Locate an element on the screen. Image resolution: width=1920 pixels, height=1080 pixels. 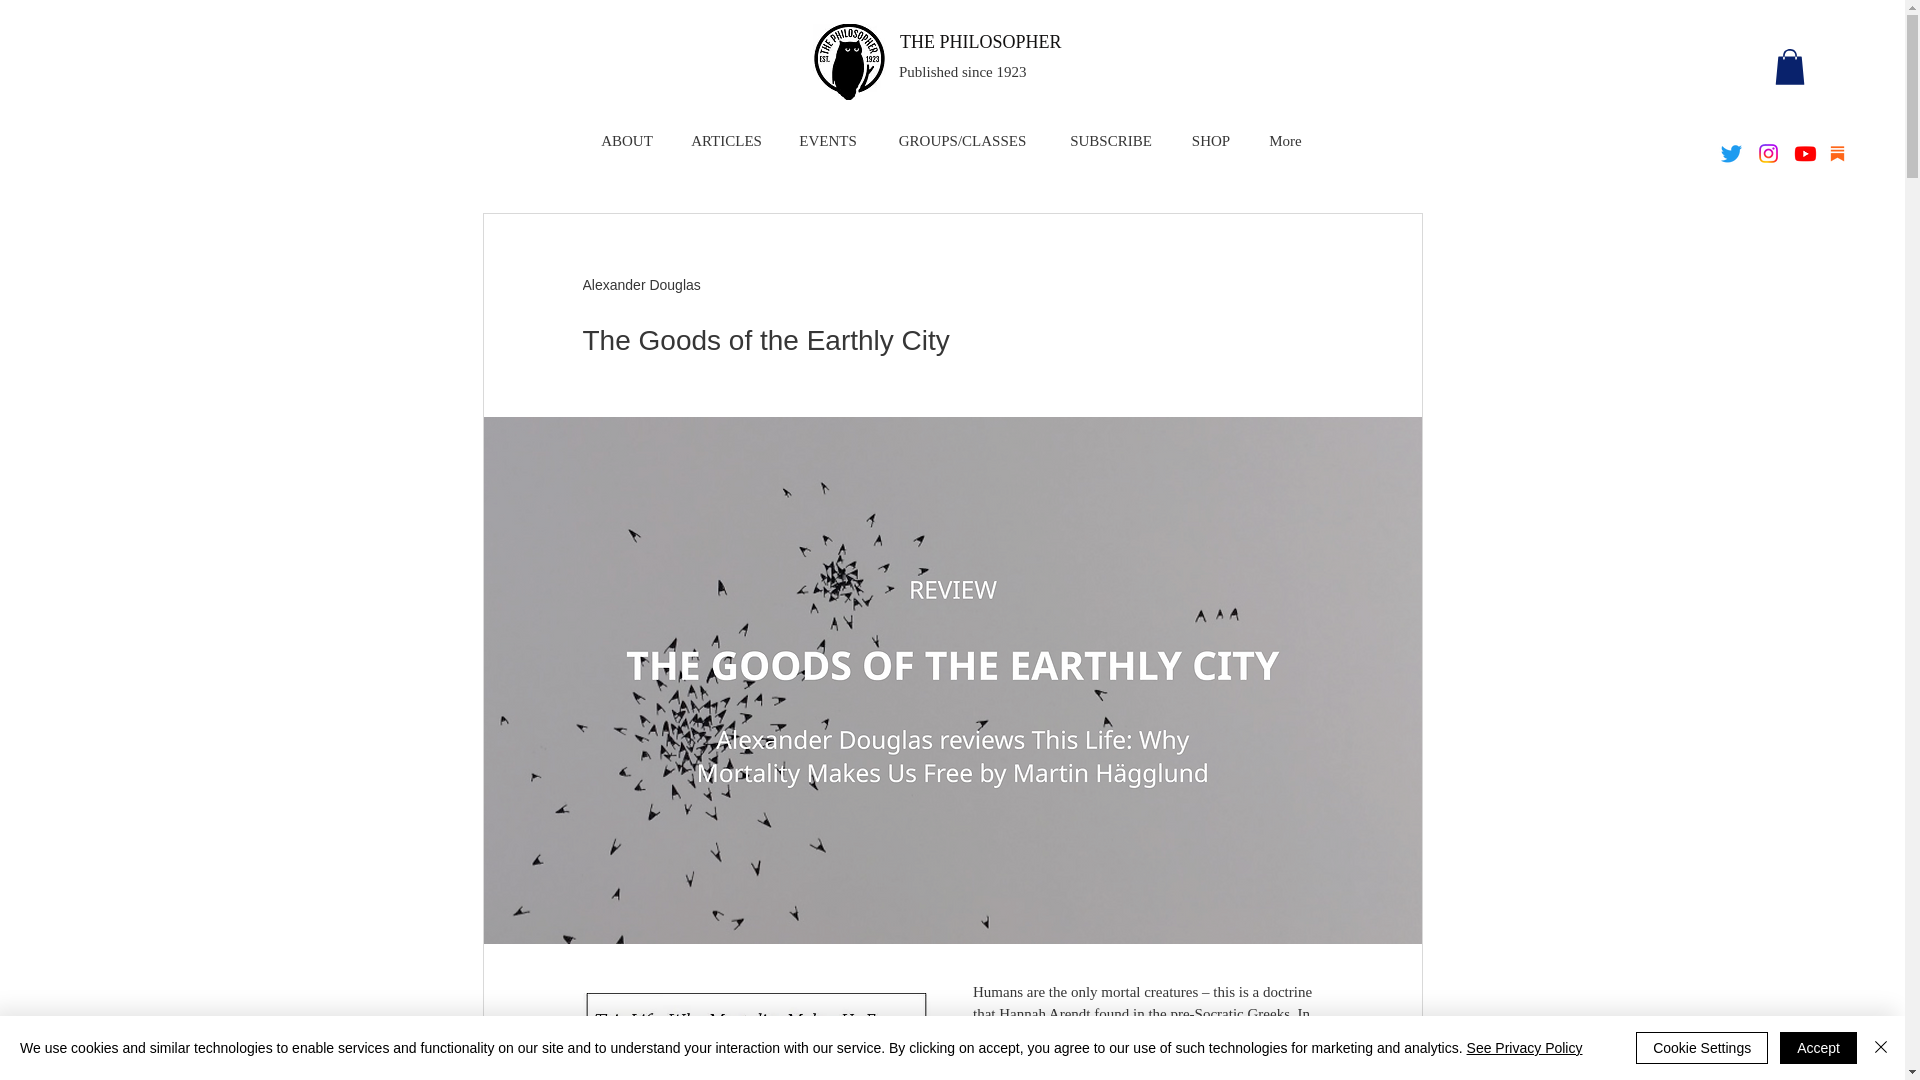
ARTICLES is located at coordinates (726, 140).